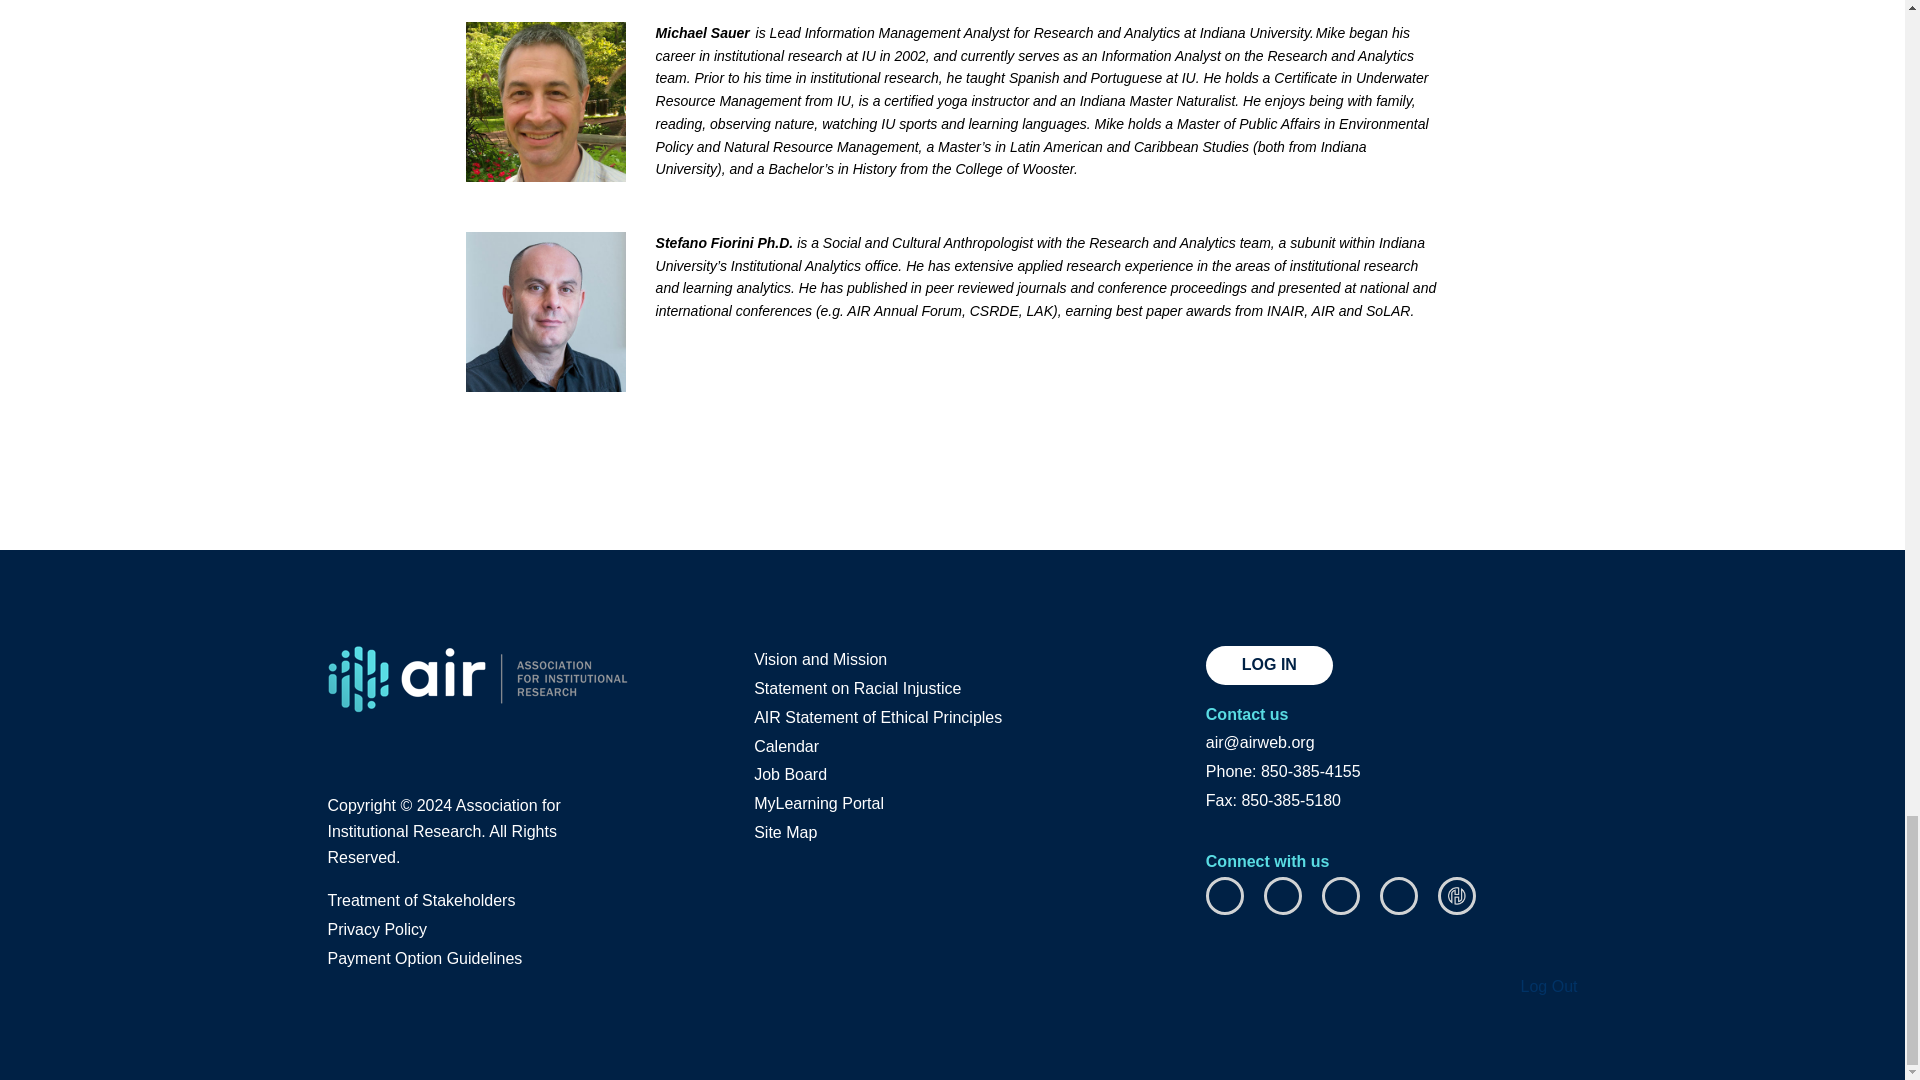  I want to click on Association for Institutional Research, so click(478, 678).